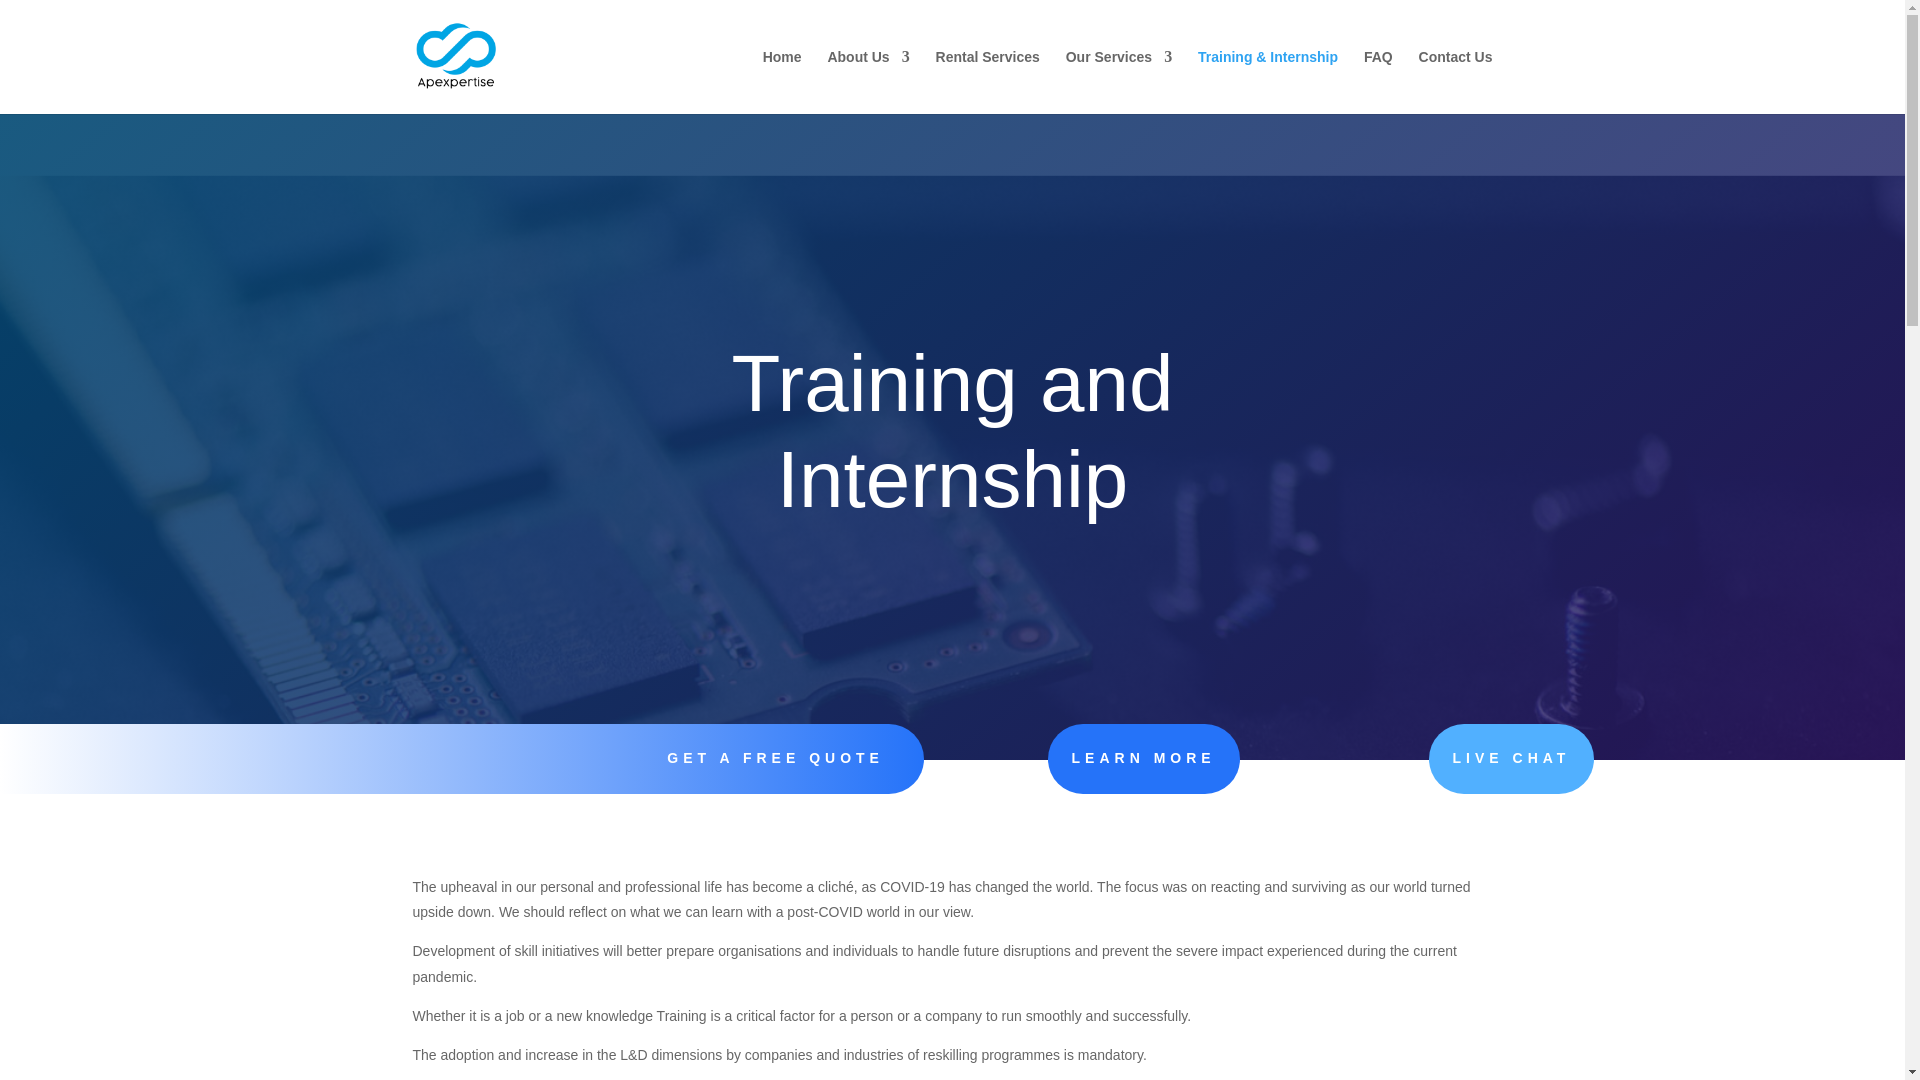 The image size is (1920, 1080). I want to click on Rental Services, so click(988, 82).